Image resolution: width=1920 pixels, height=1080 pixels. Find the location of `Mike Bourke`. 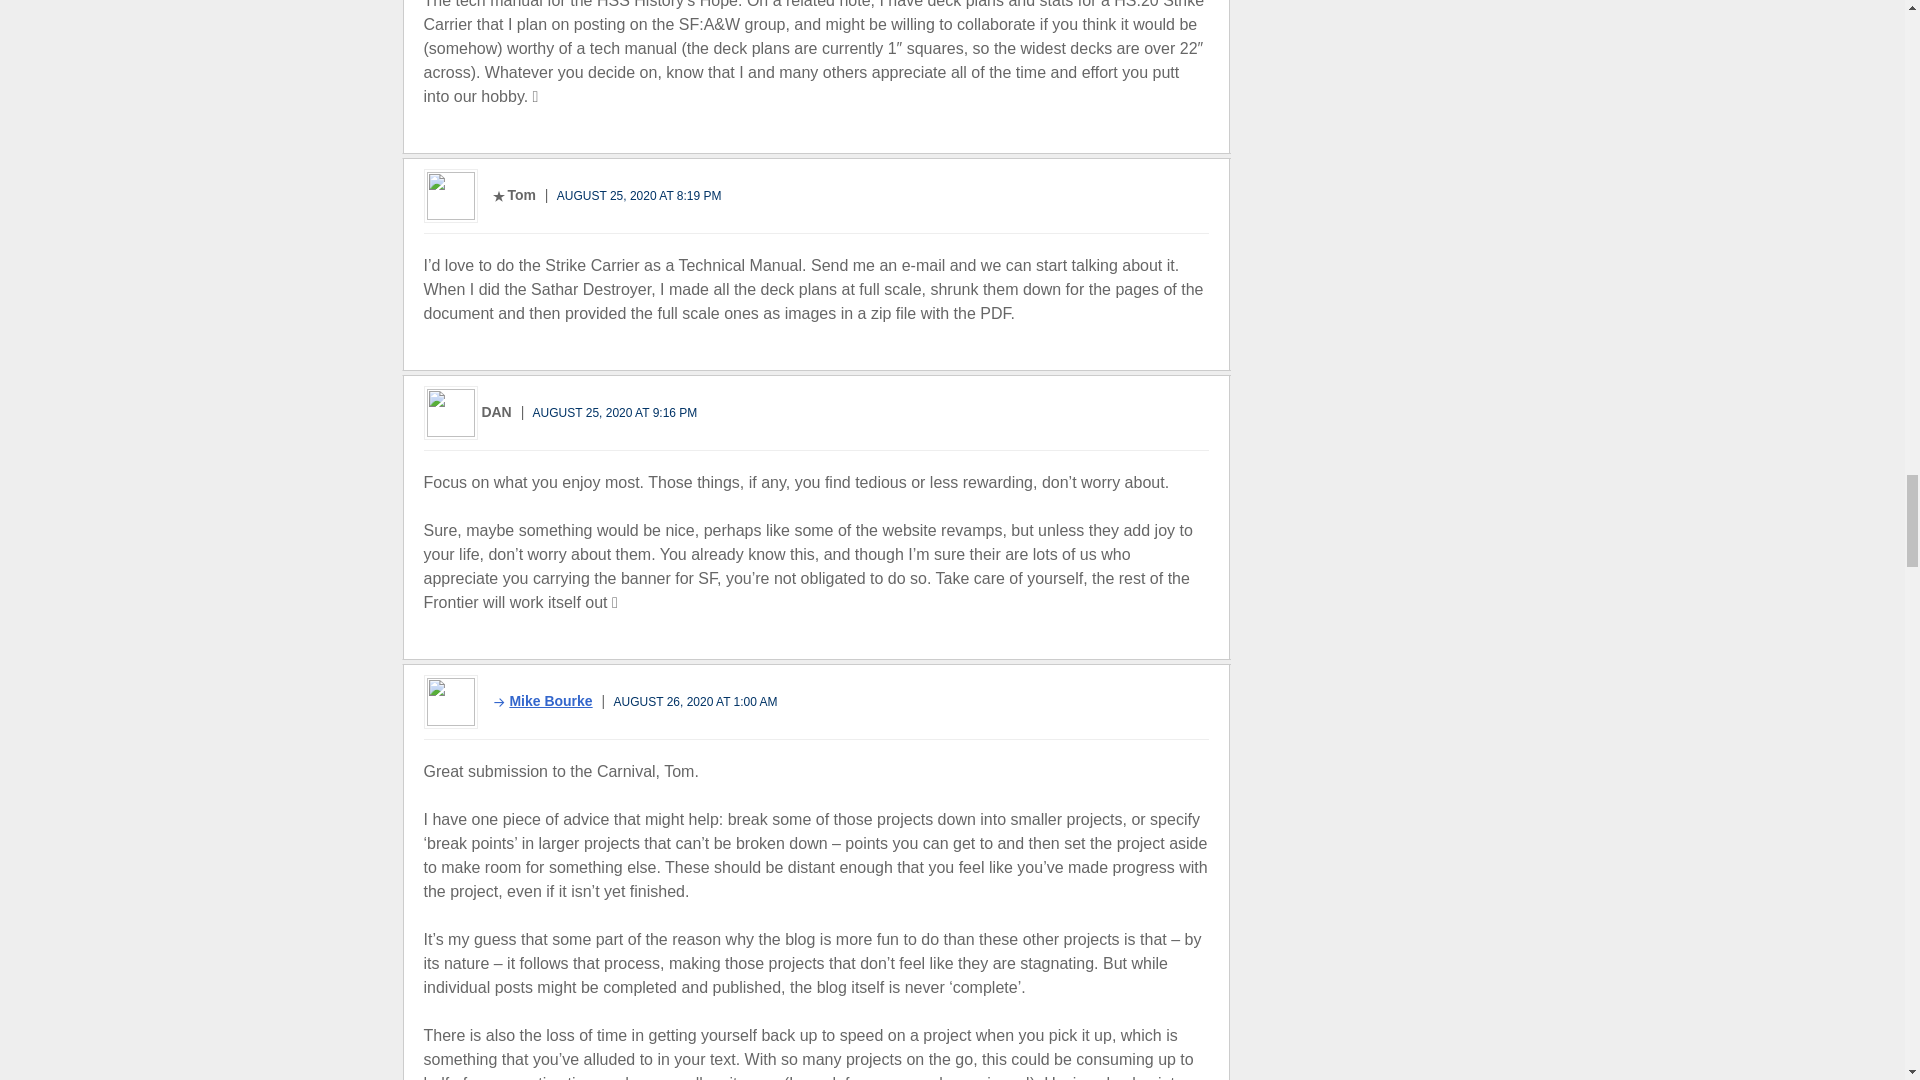

Mike Bourke is located at coordinates (536, 700).